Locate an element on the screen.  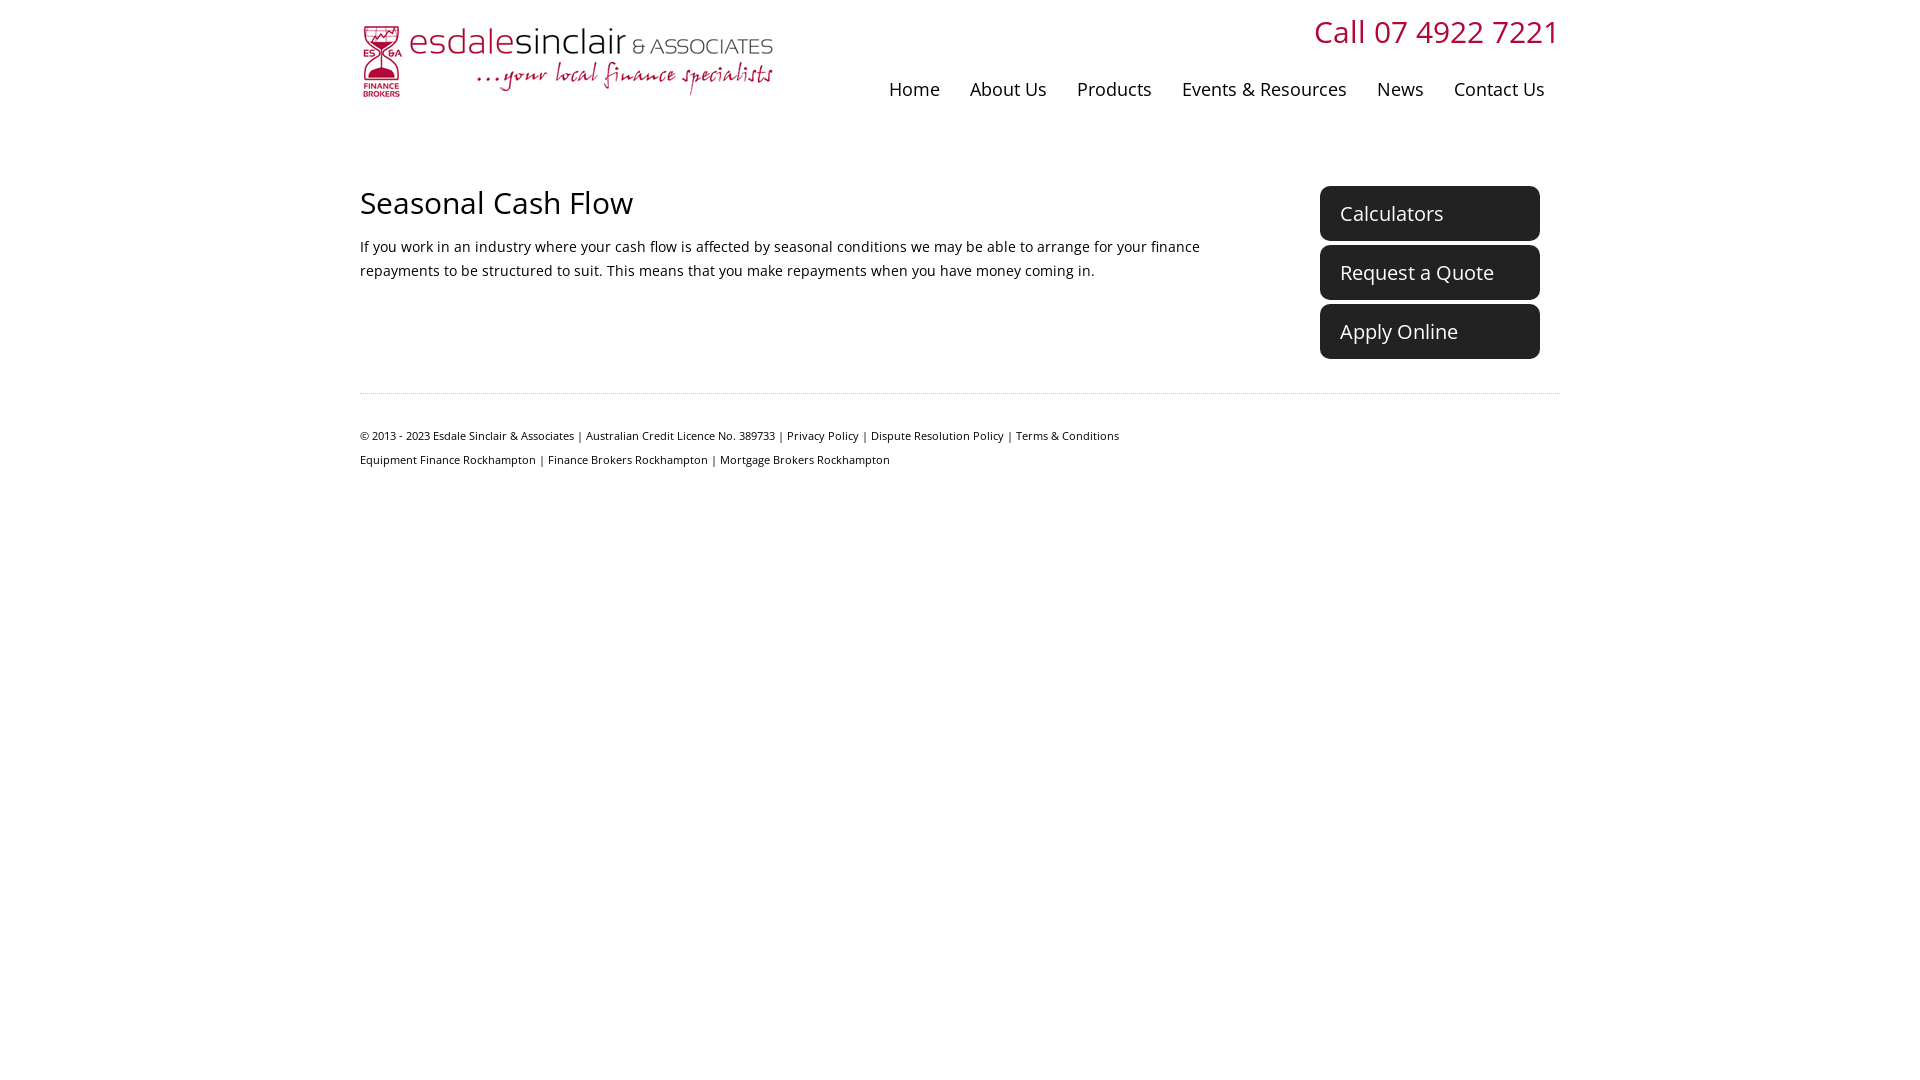
Home is located at coordinates (914, 89).